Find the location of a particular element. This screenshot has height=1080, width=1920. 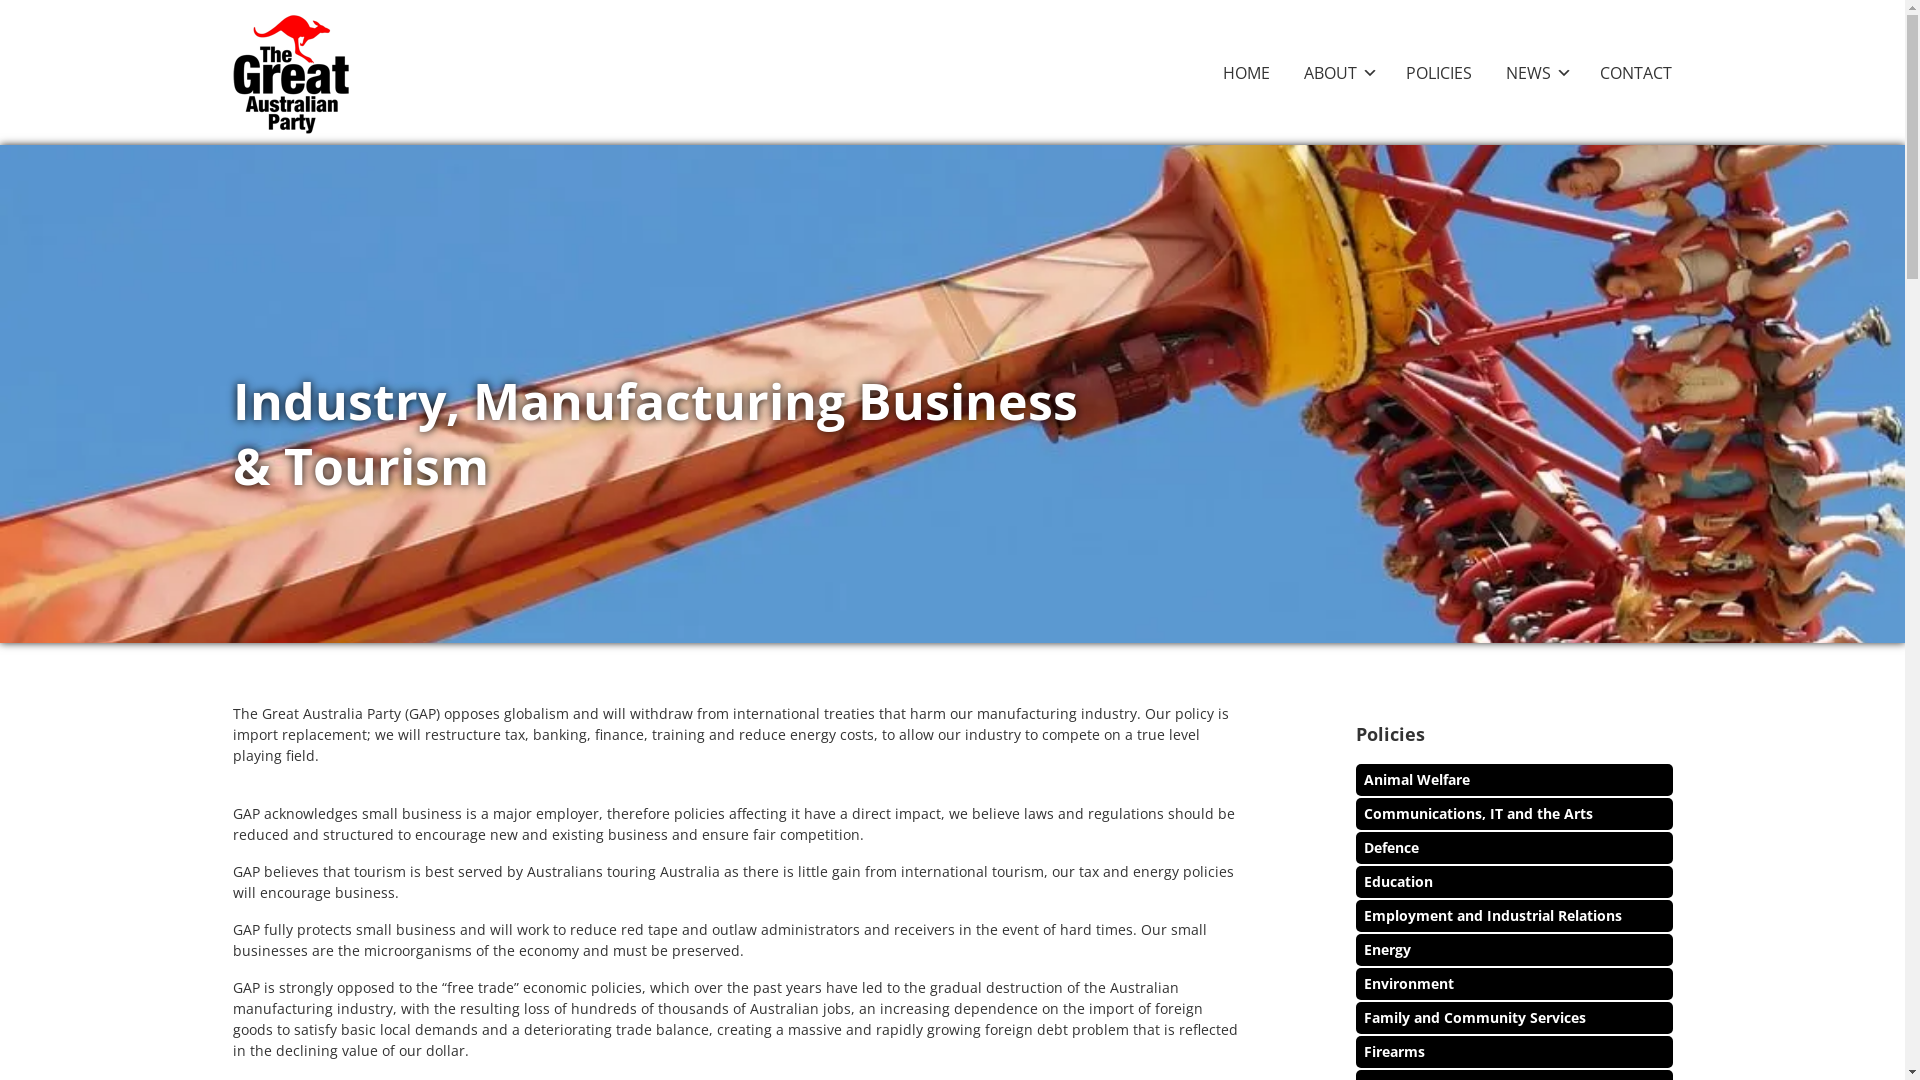

HOME is located at coordinates (1246, 73).